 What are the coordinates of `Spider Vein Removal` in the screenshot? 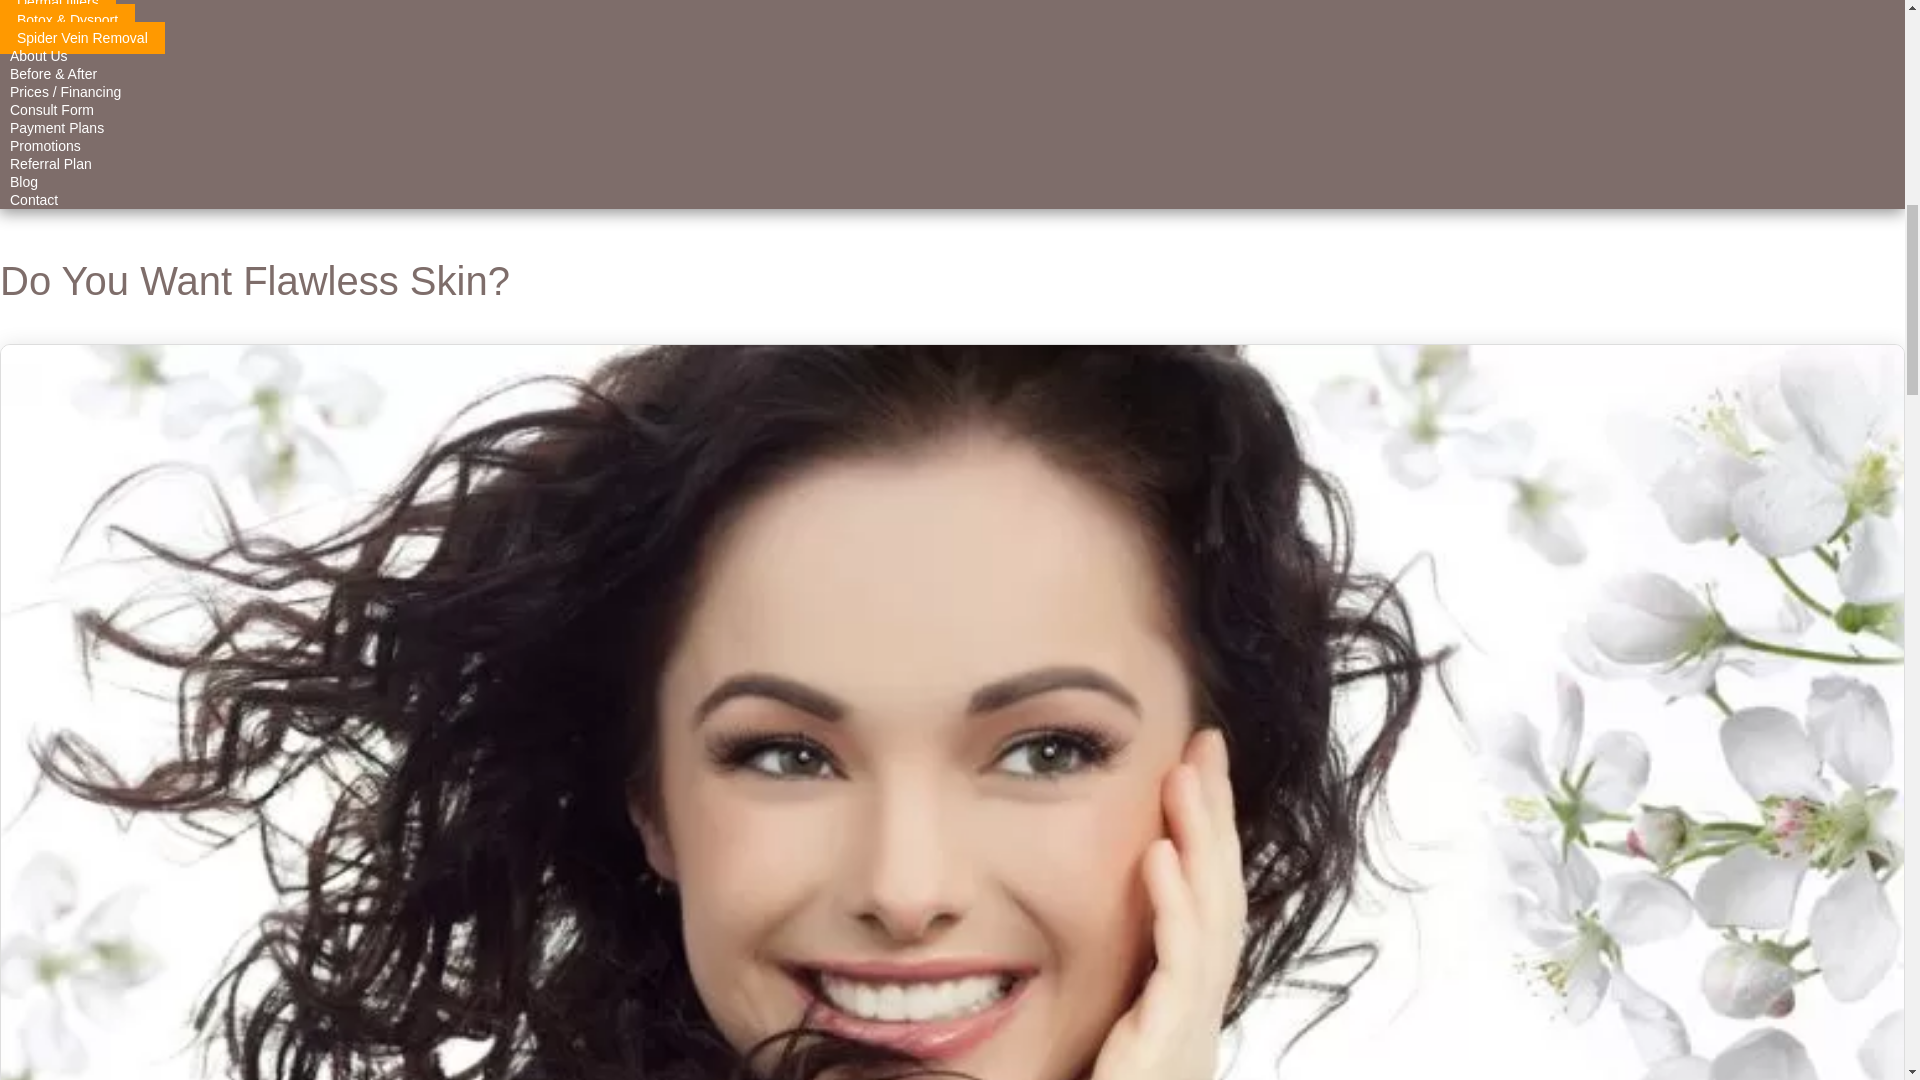 It's located at (82, 38).